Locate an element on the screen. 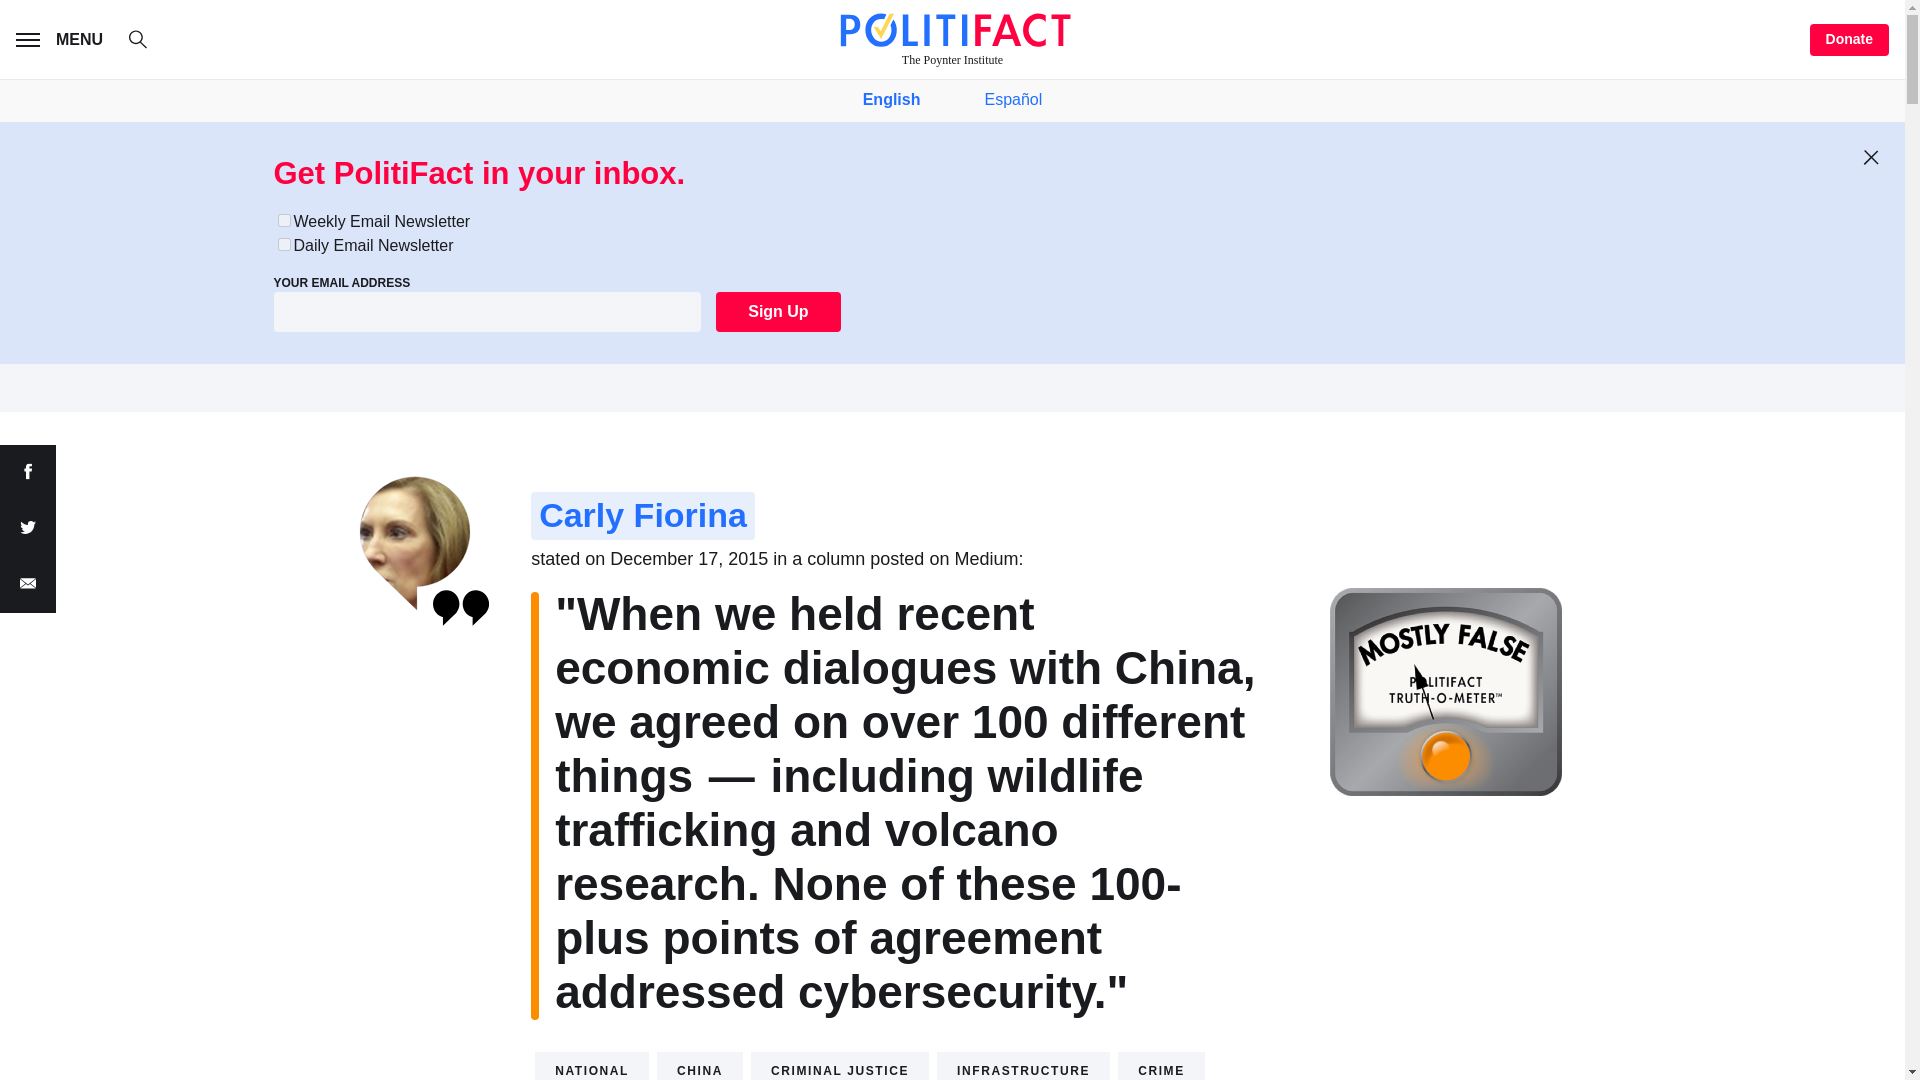 This screenshot has width=1920, height=1080. Criminal Justice is located at coordinates (840, 1066).